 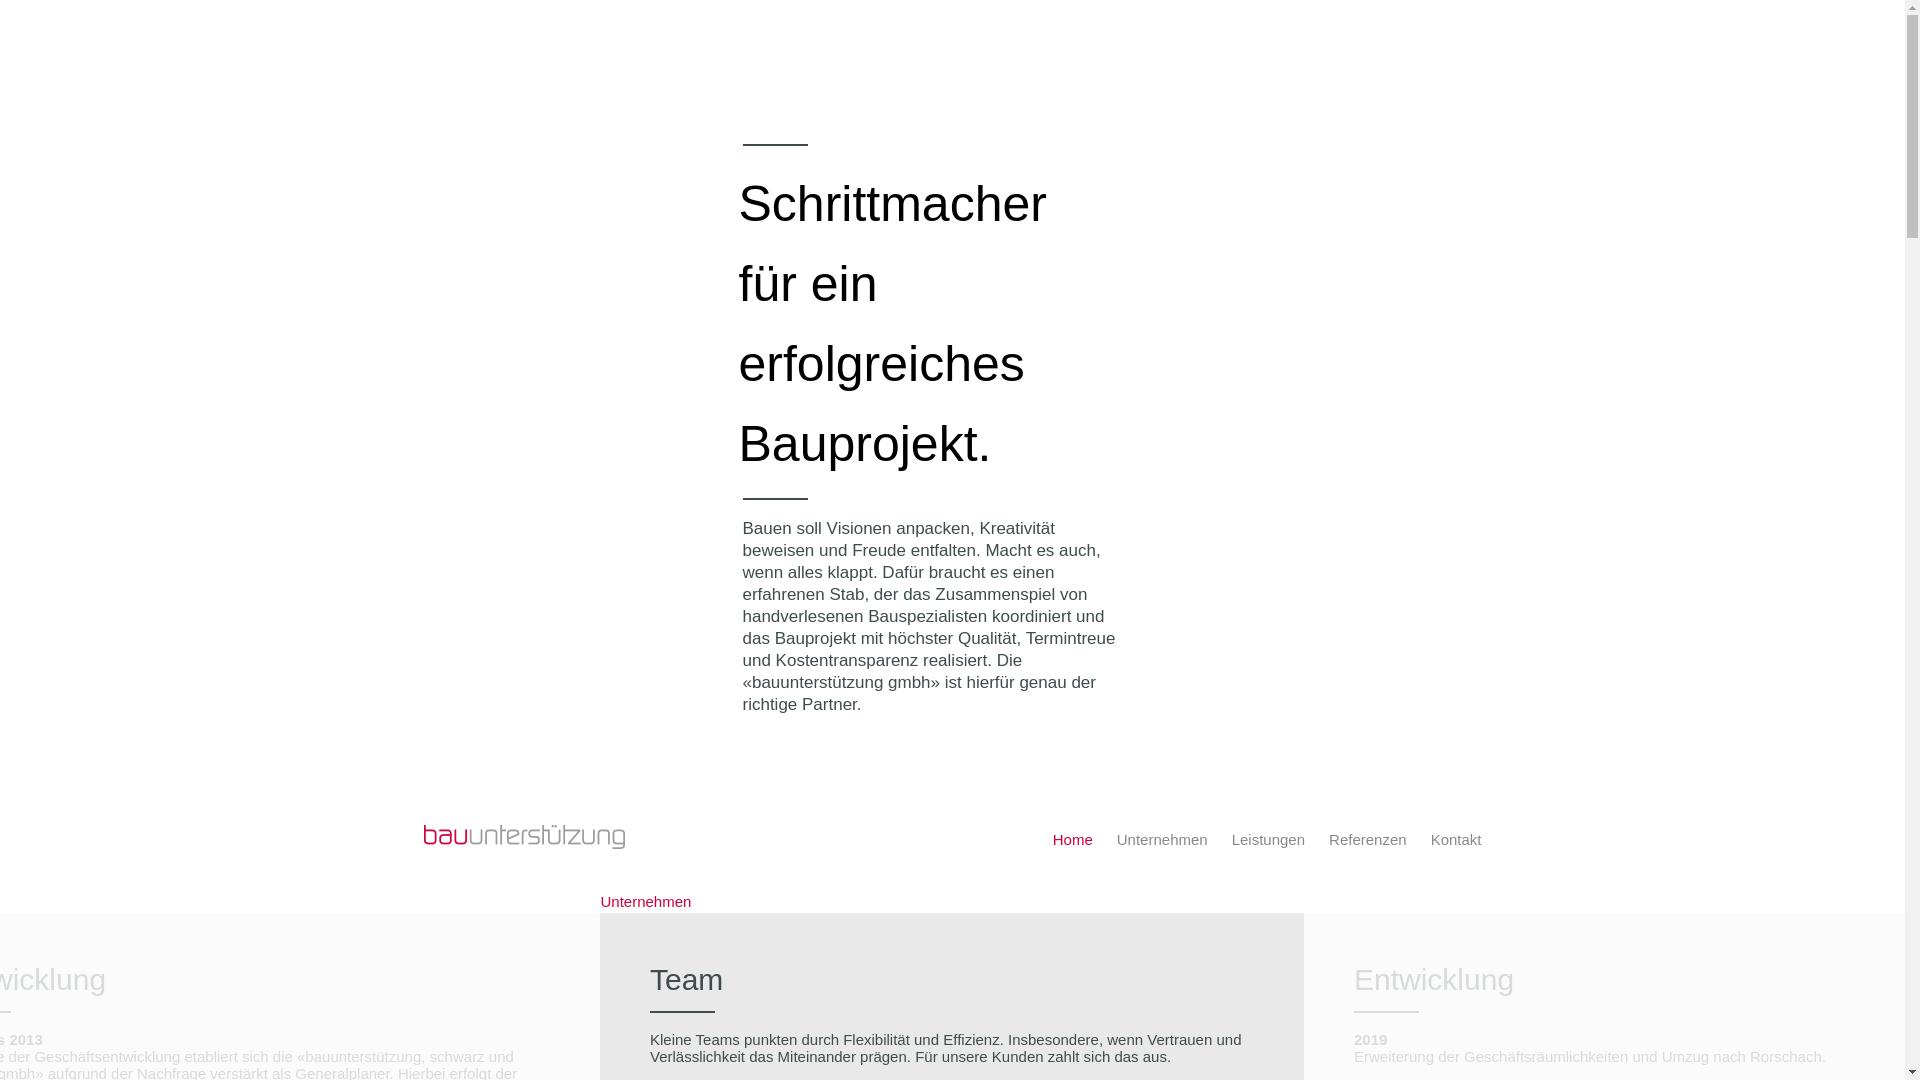 What do you see at coordinates (1456, 840) in the screenshot?
I see `Kontakt` at bounding box center [1456, 840].